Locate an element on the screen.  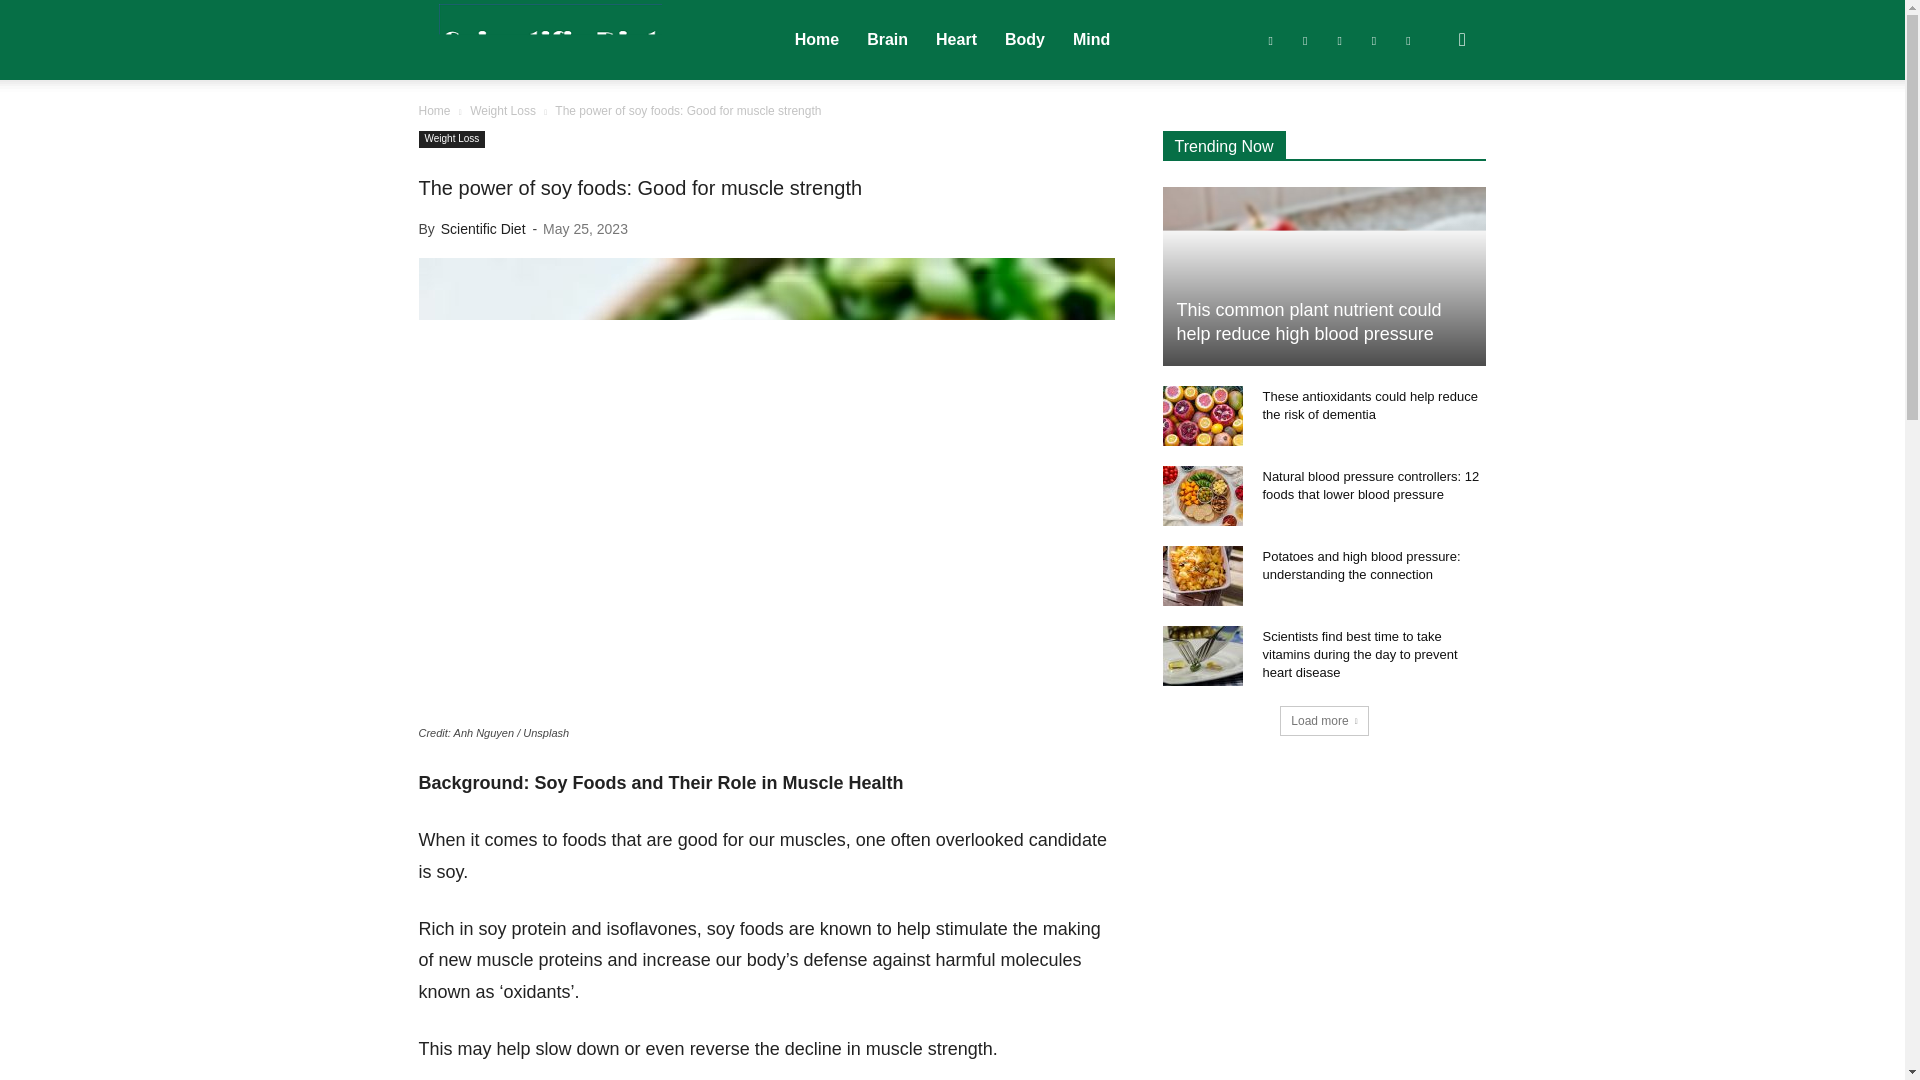
Home is located at coordinates (434, 110).